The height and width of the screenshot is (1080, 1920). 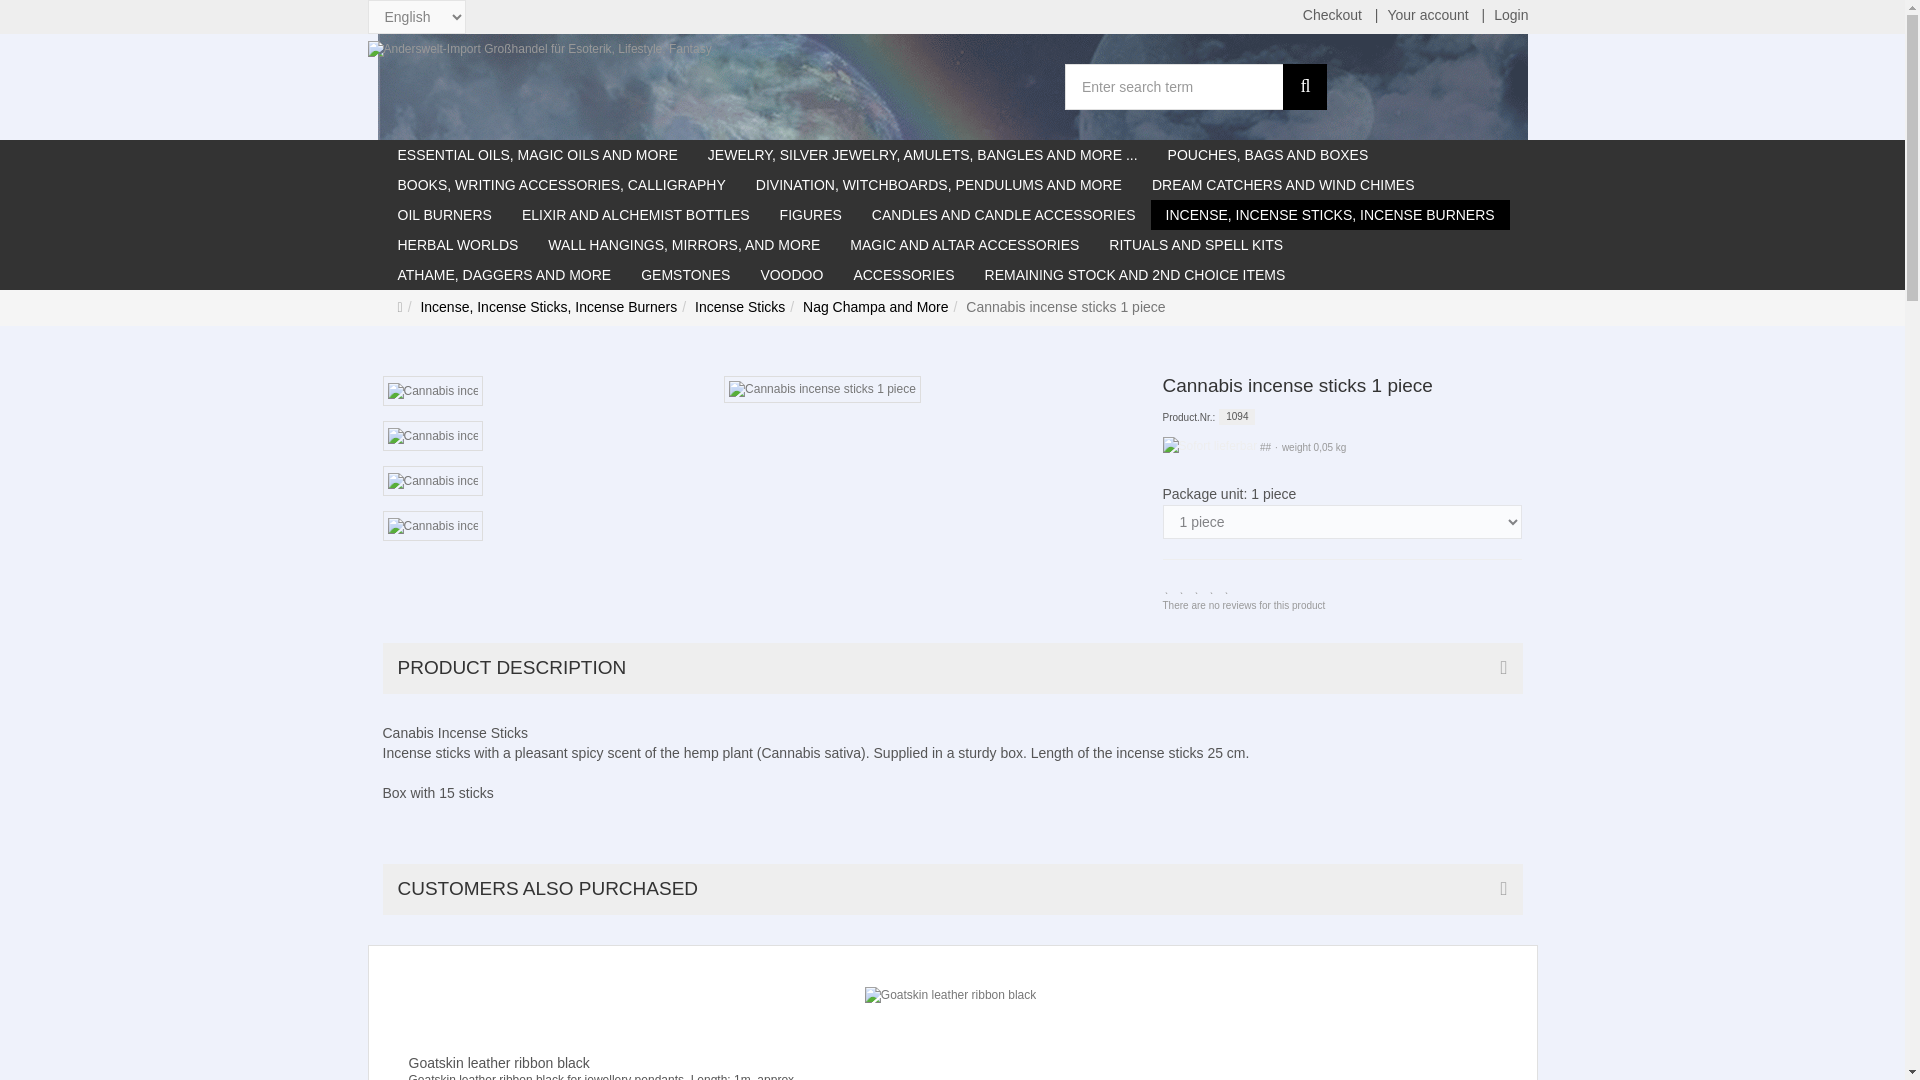 I want to click on Cannabis incense sticks 1 piece, so click(x=432, y=436).